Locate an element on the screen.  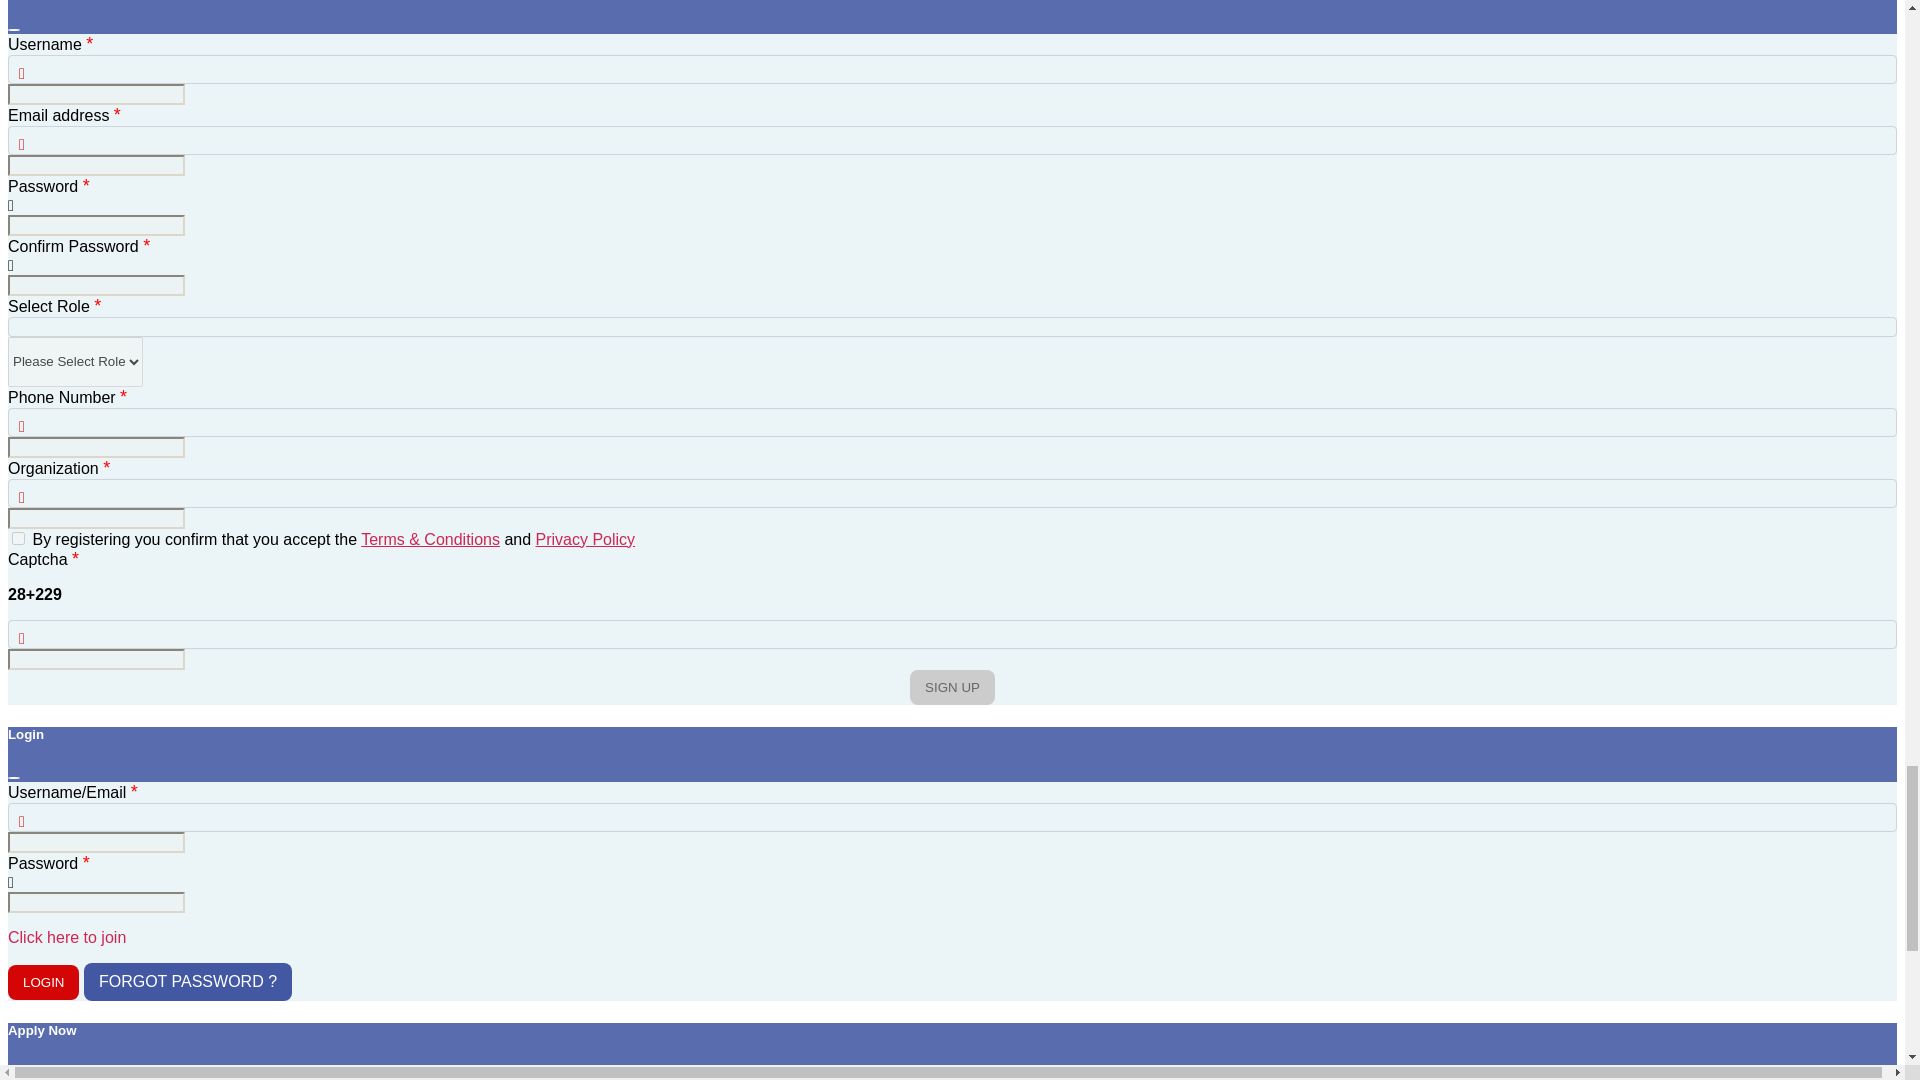
LOGIN is located at coordinates (42, 982).